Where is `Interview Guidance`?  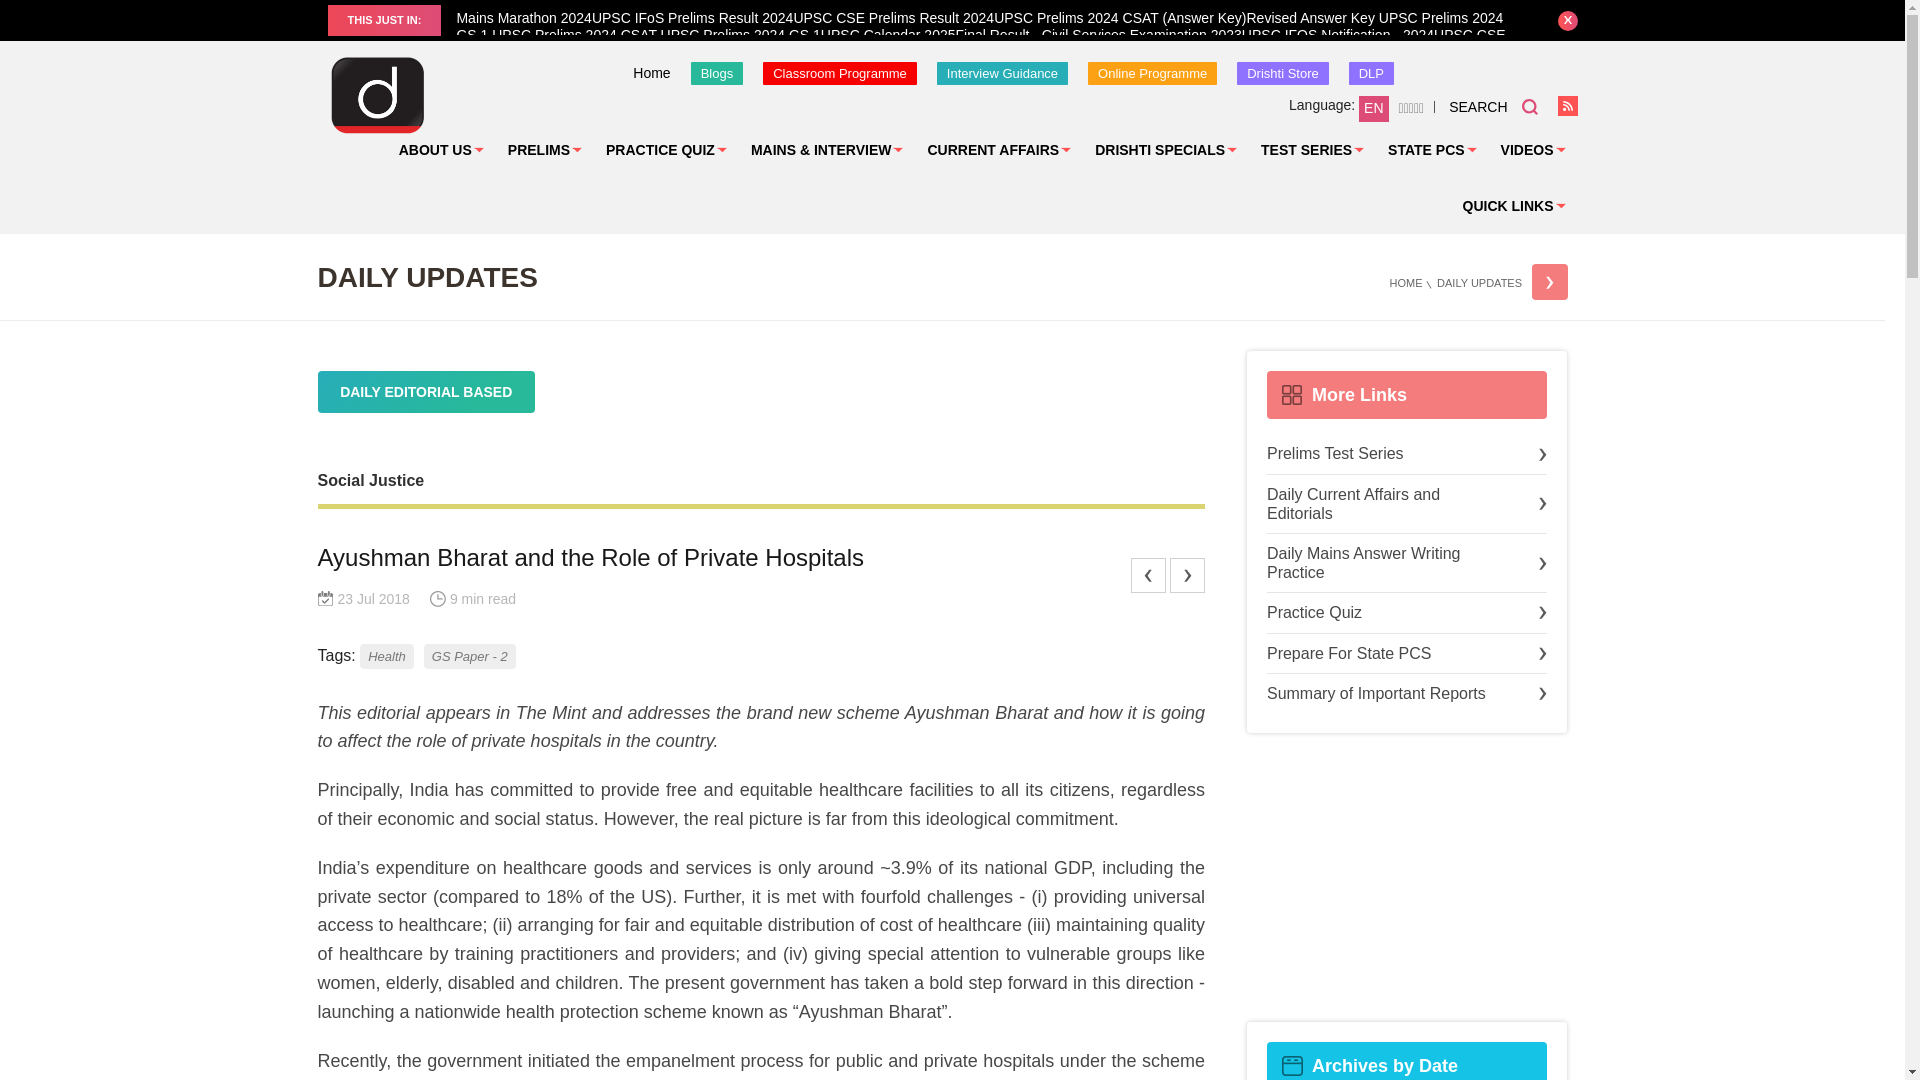
Interview Guidance is located at coordinates (1002, 73).